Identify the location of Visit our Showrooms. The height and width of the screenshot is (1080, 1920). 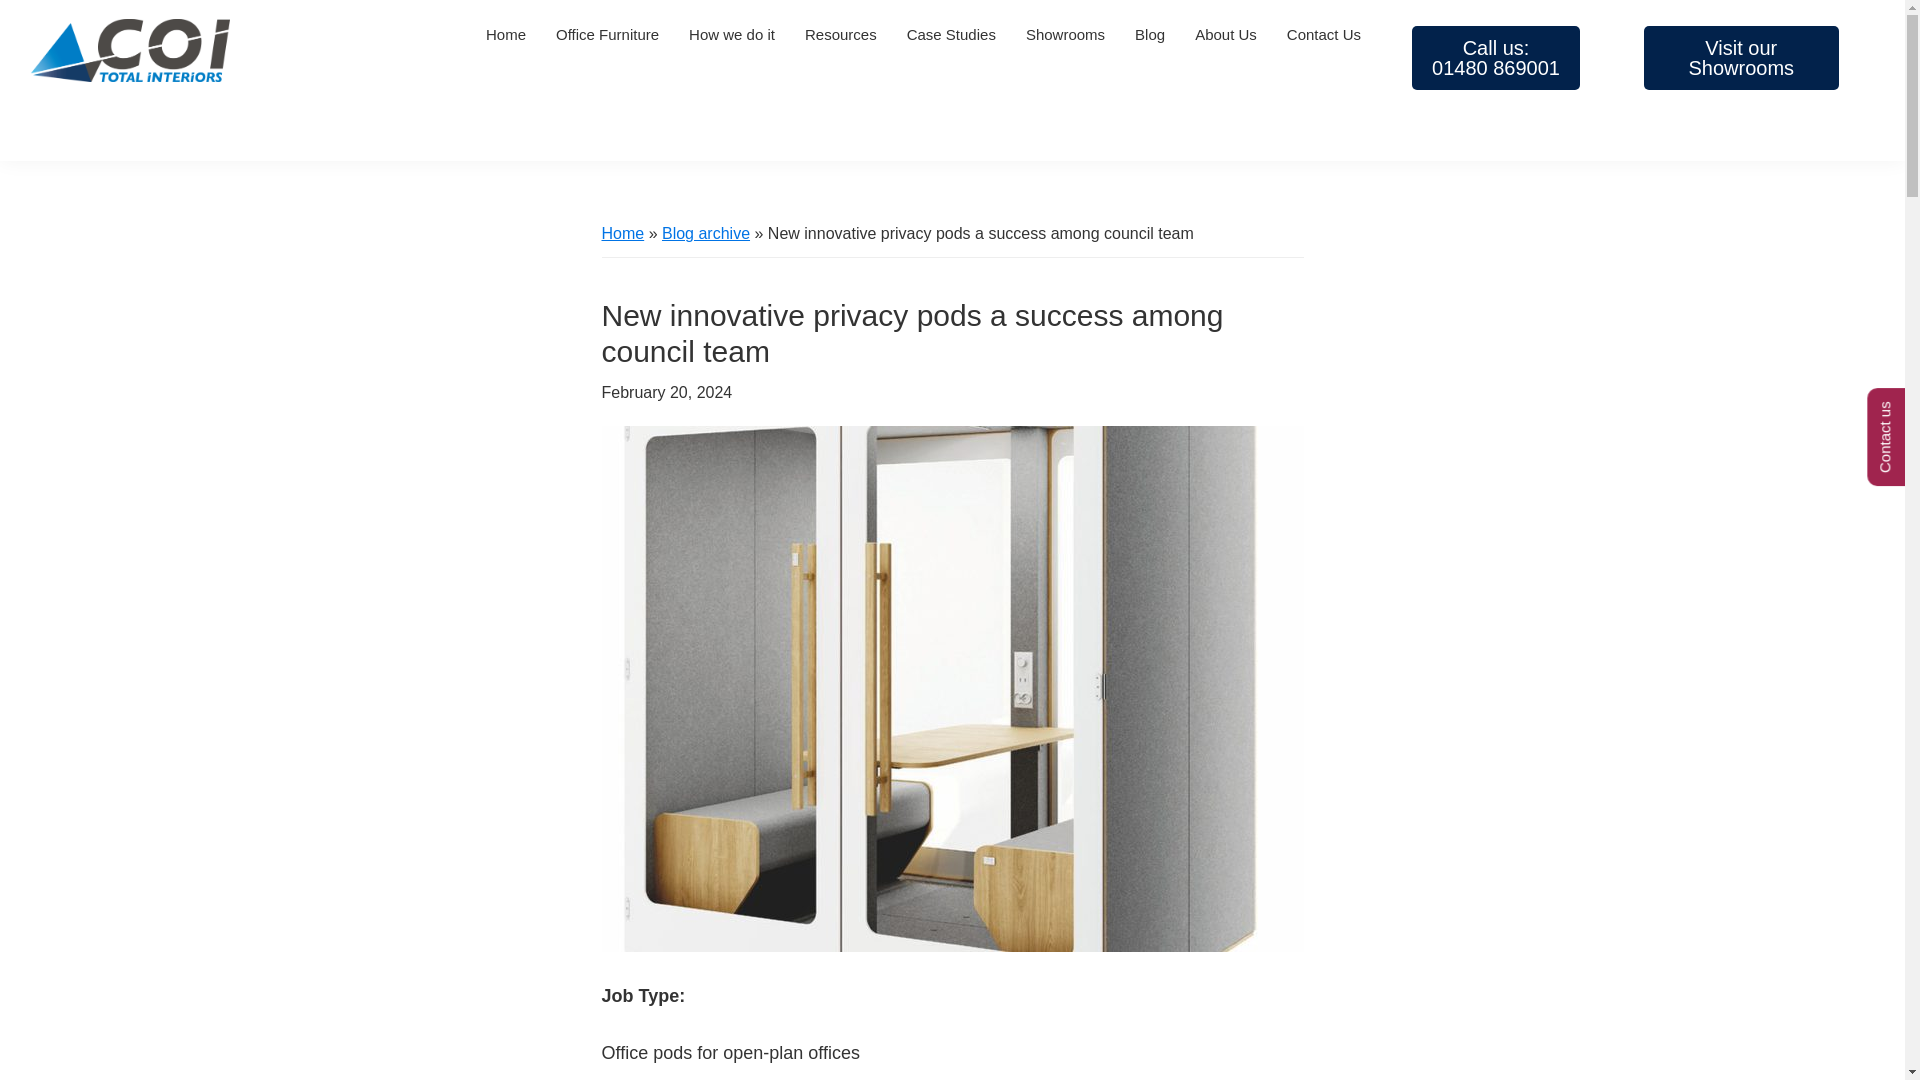
(731, 34).